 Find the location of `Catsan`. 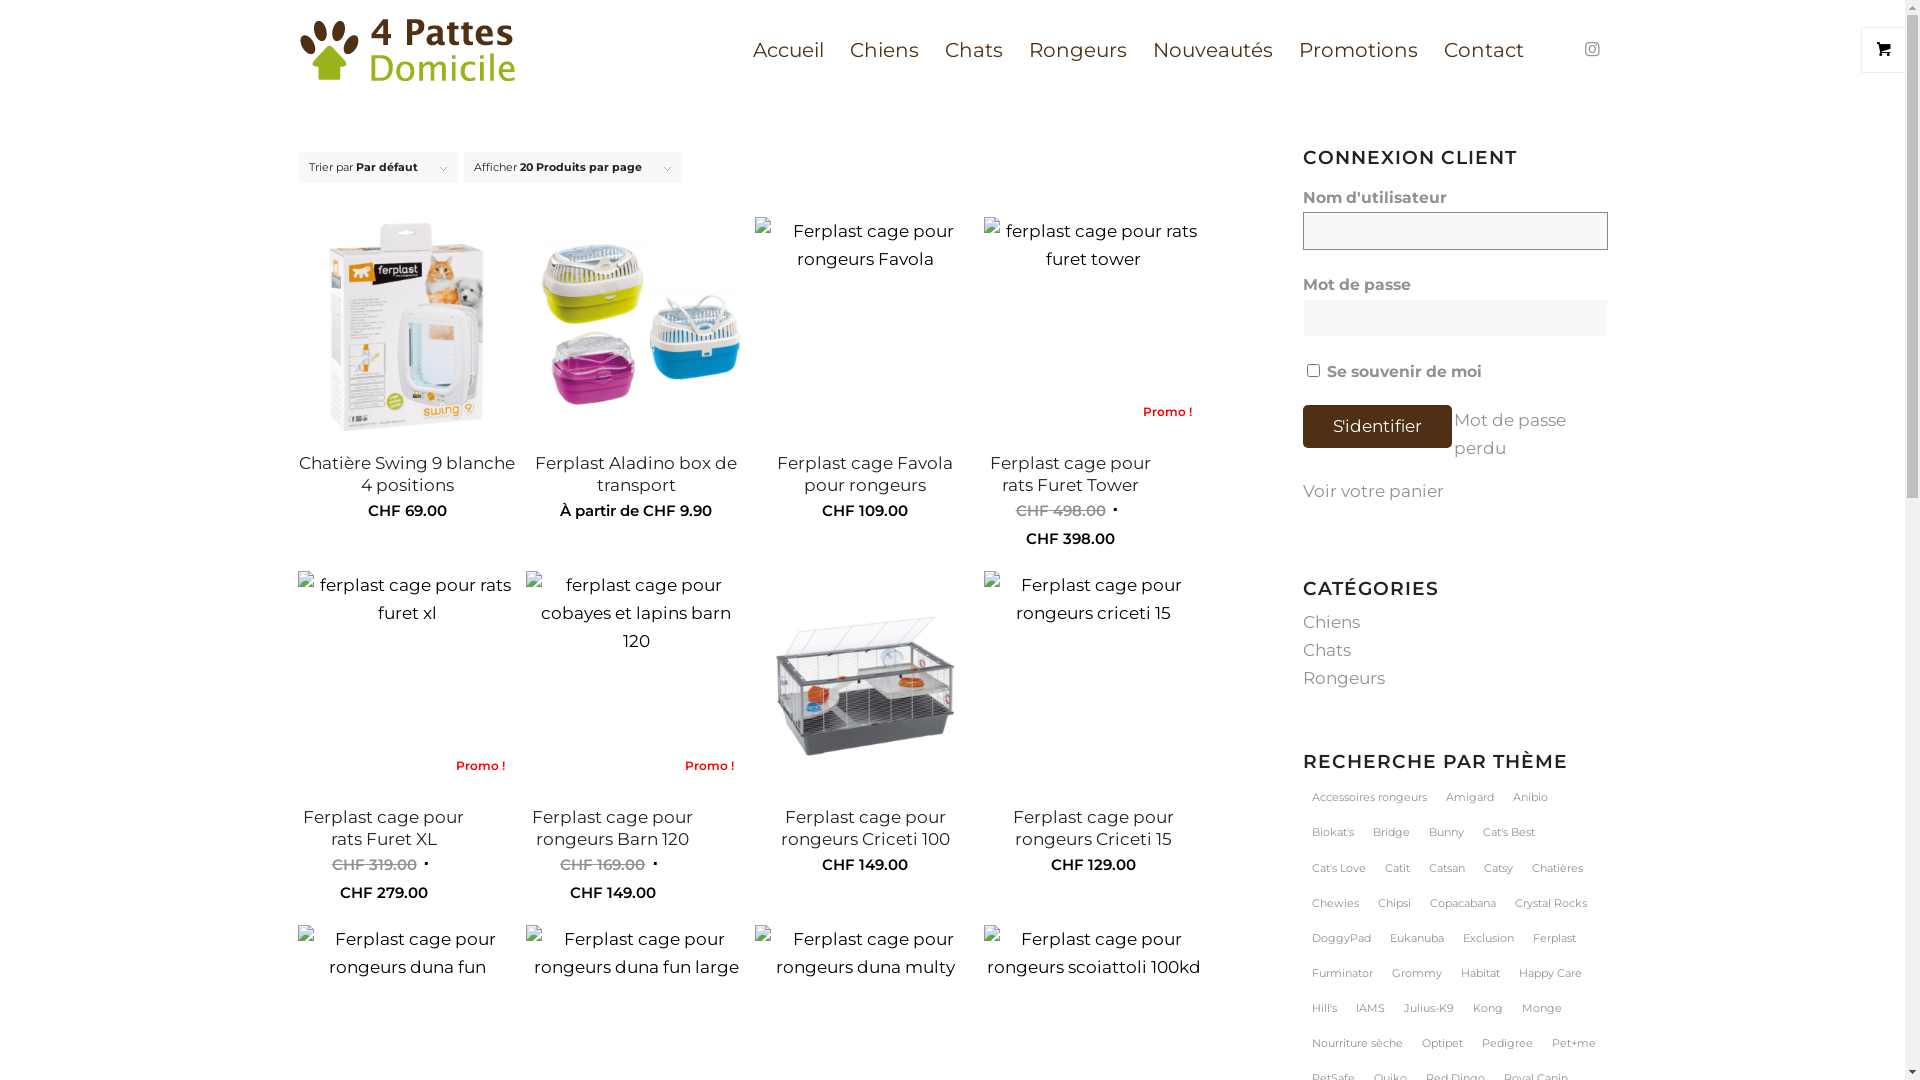

Catsan is located at coordinates (1447, 868).